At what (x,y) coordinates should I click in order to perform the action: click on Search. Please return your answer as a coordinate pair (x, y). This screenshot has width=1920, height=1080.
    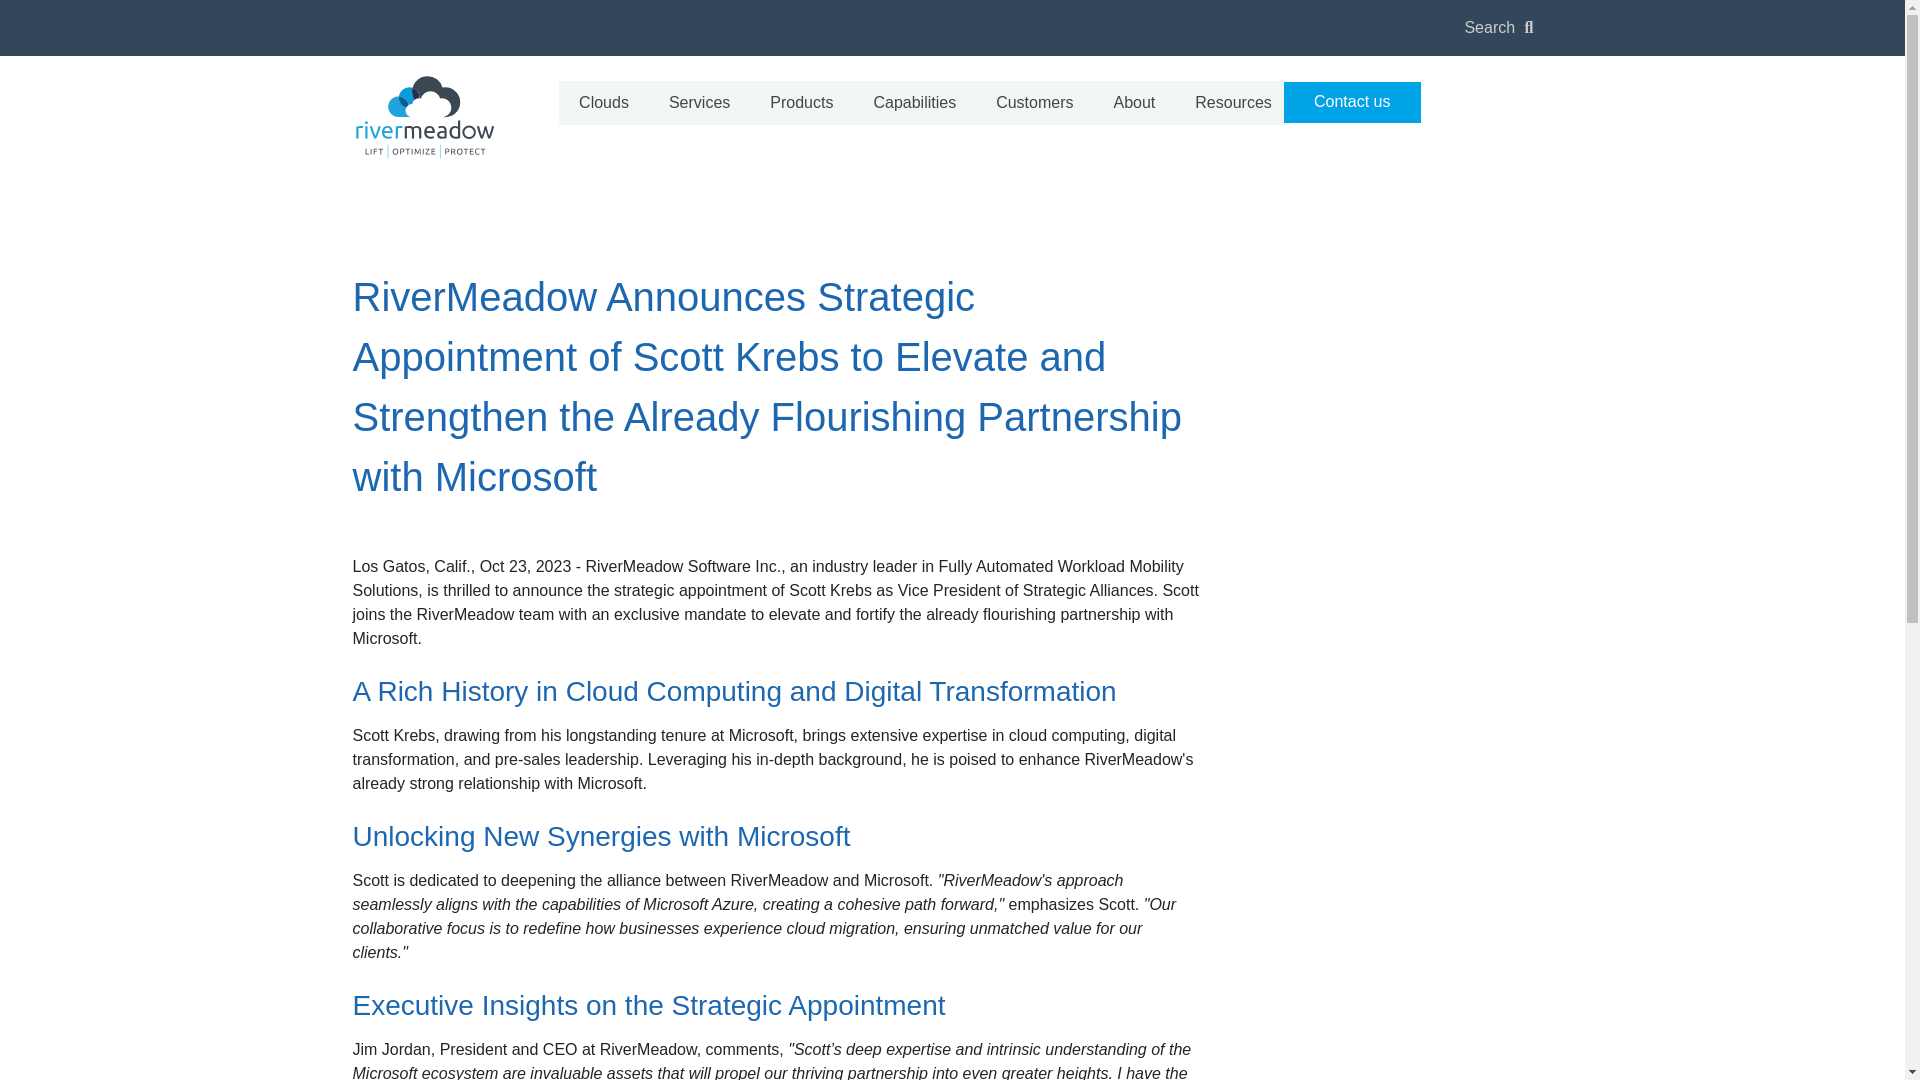
    Looking at the image, I should click on (1488, 27).